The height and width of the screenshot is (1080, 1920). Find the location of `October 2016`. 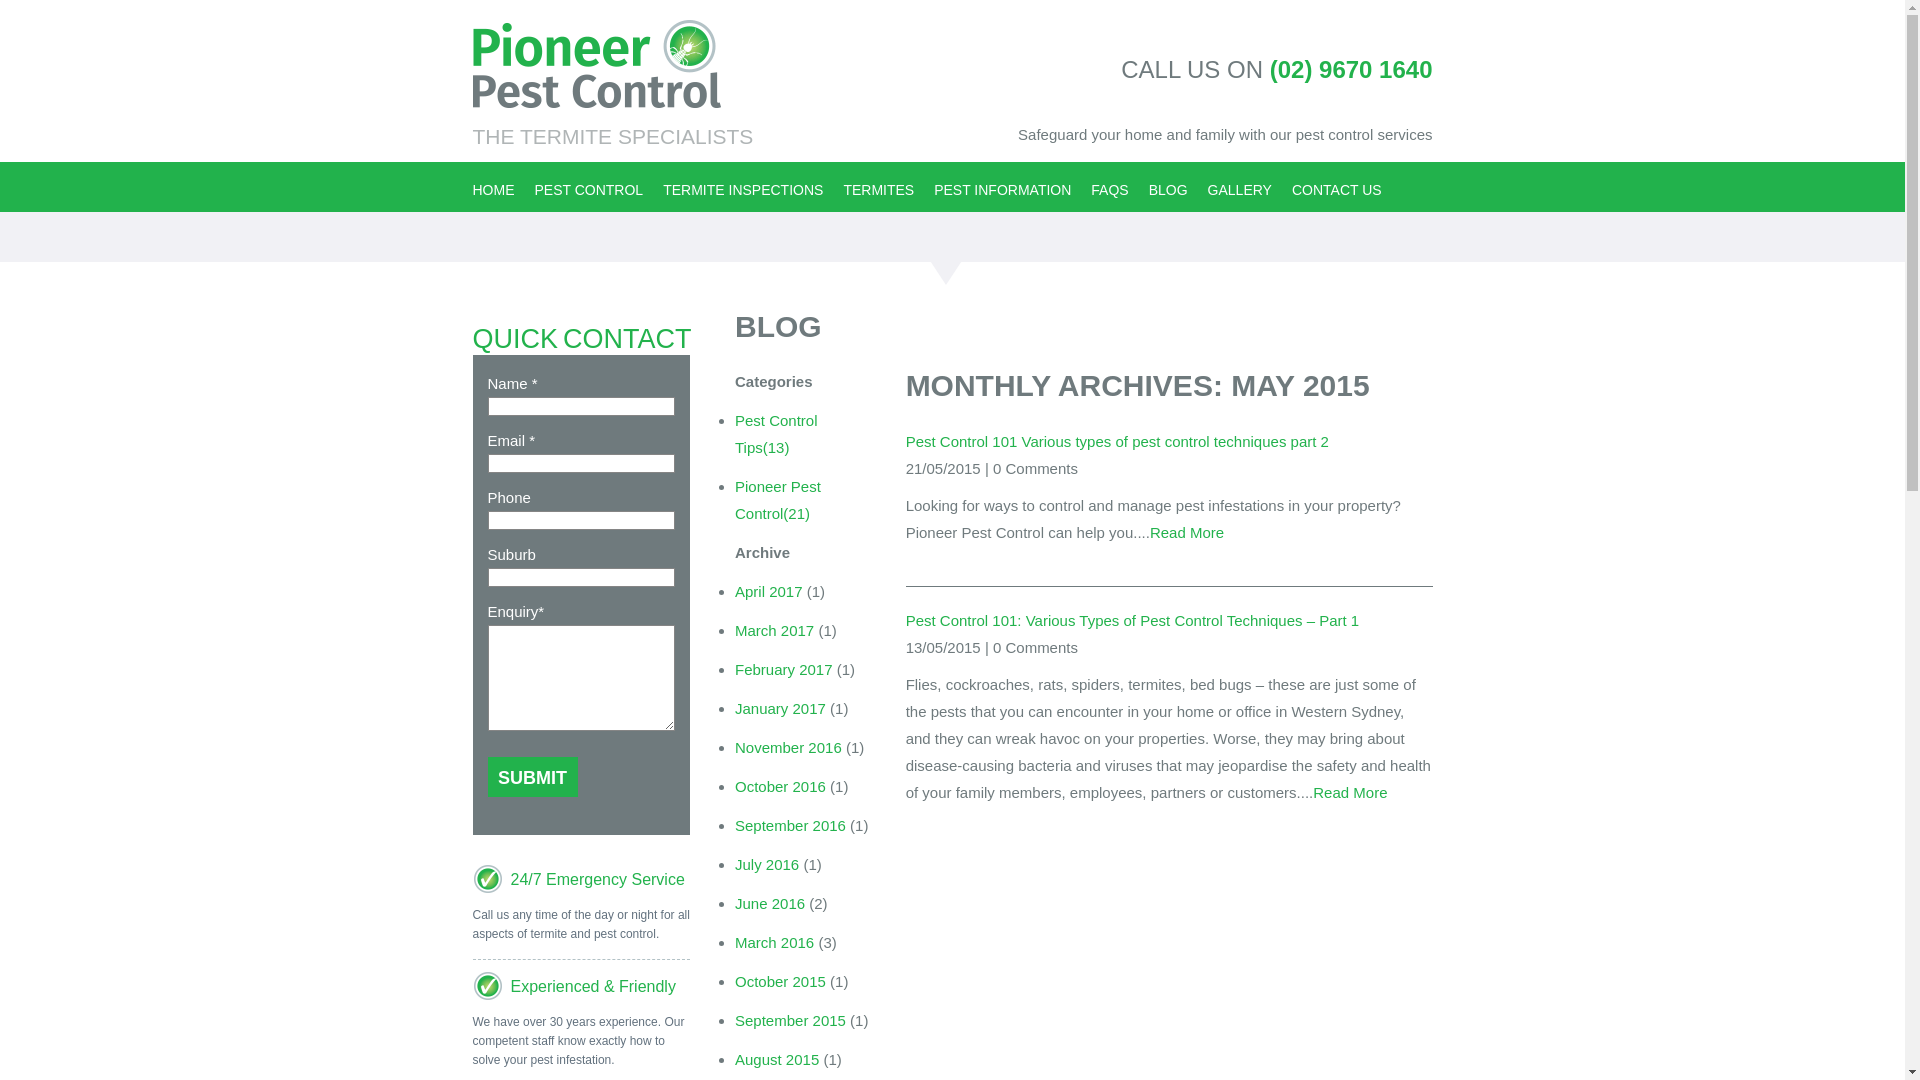

October 2016 is located at coordinates (780, 786).